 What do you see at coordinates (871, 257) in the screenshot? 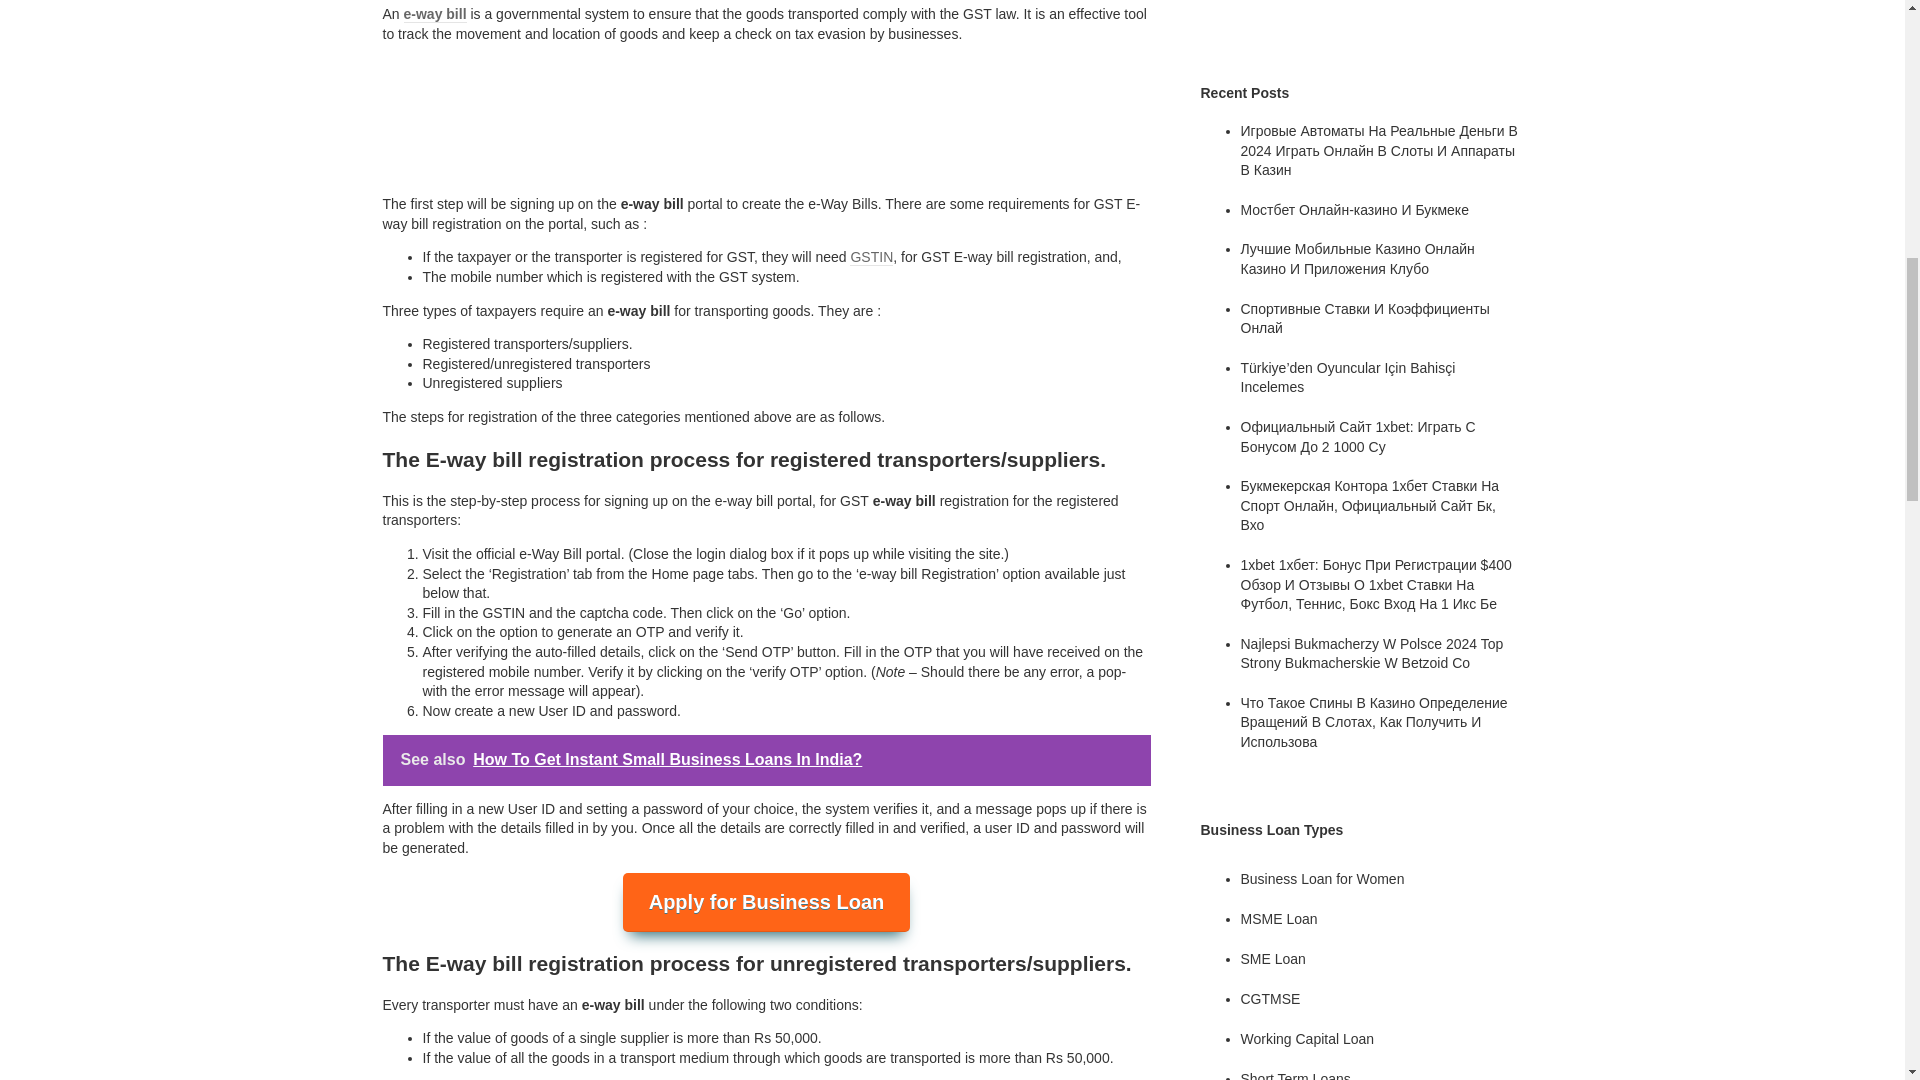
I see `GSTIN` at bounding box center [871, 257].